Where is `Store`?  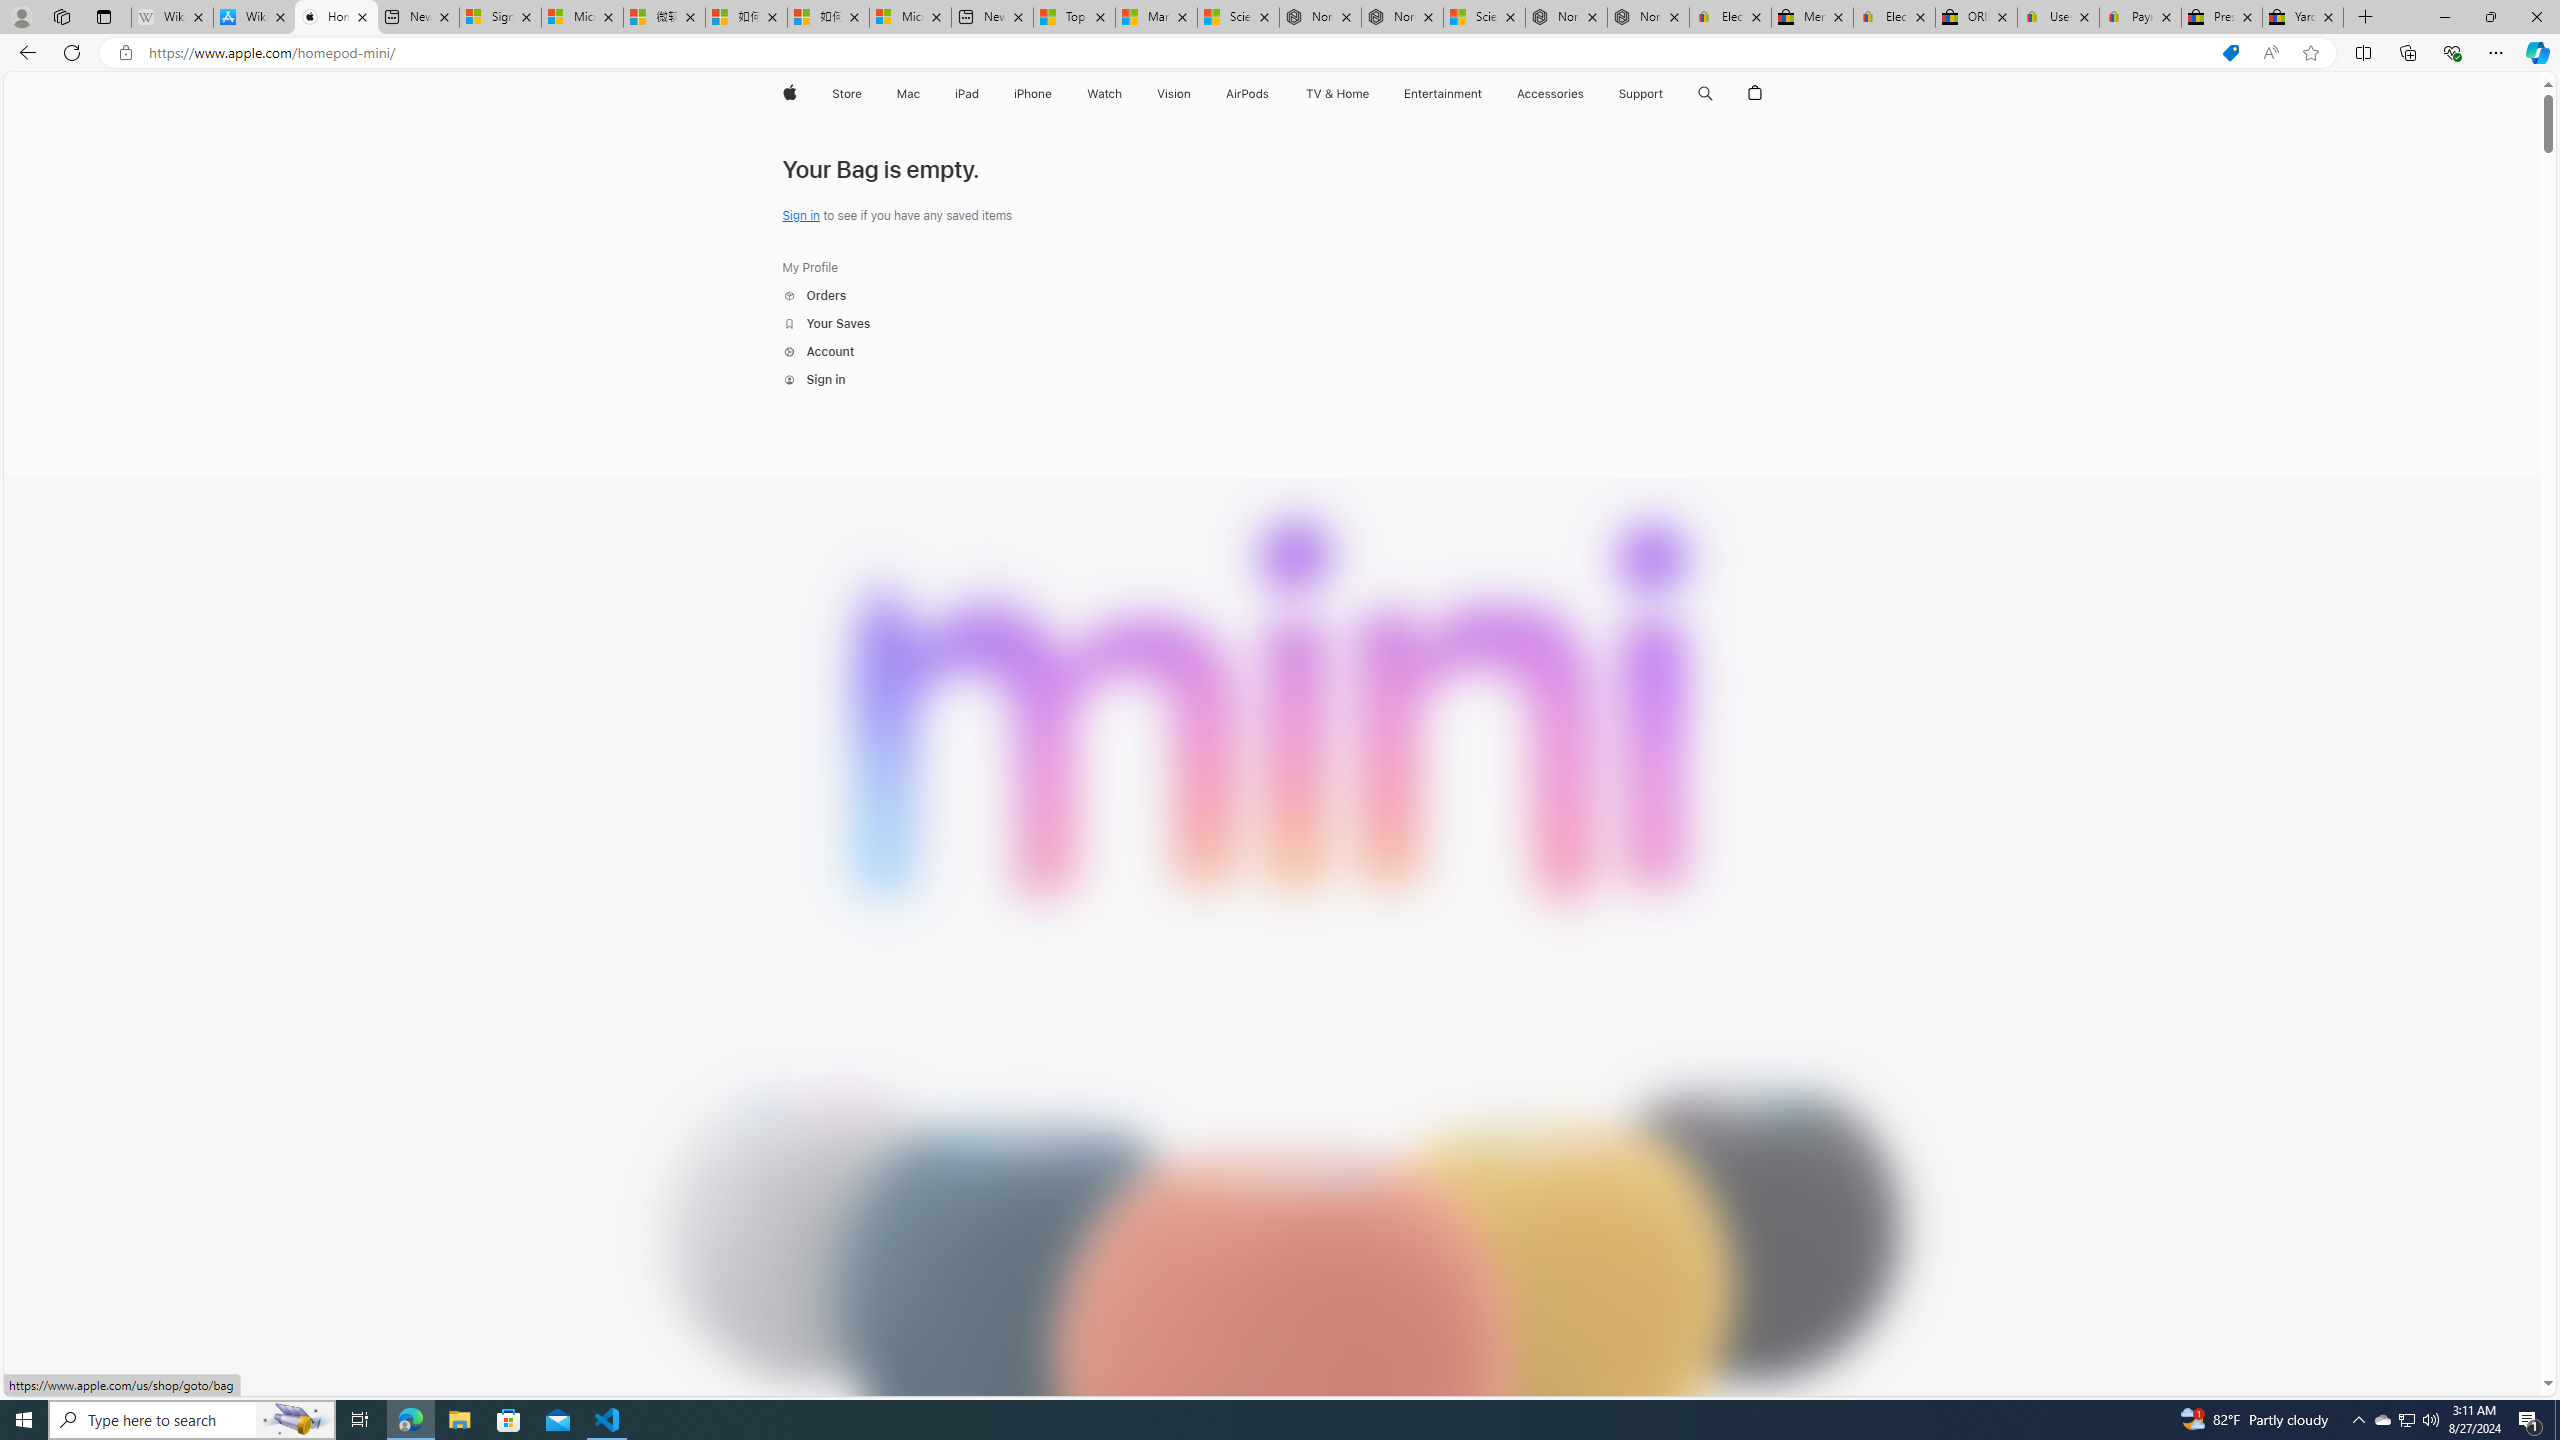 Store is located at coordinates (846, 94).